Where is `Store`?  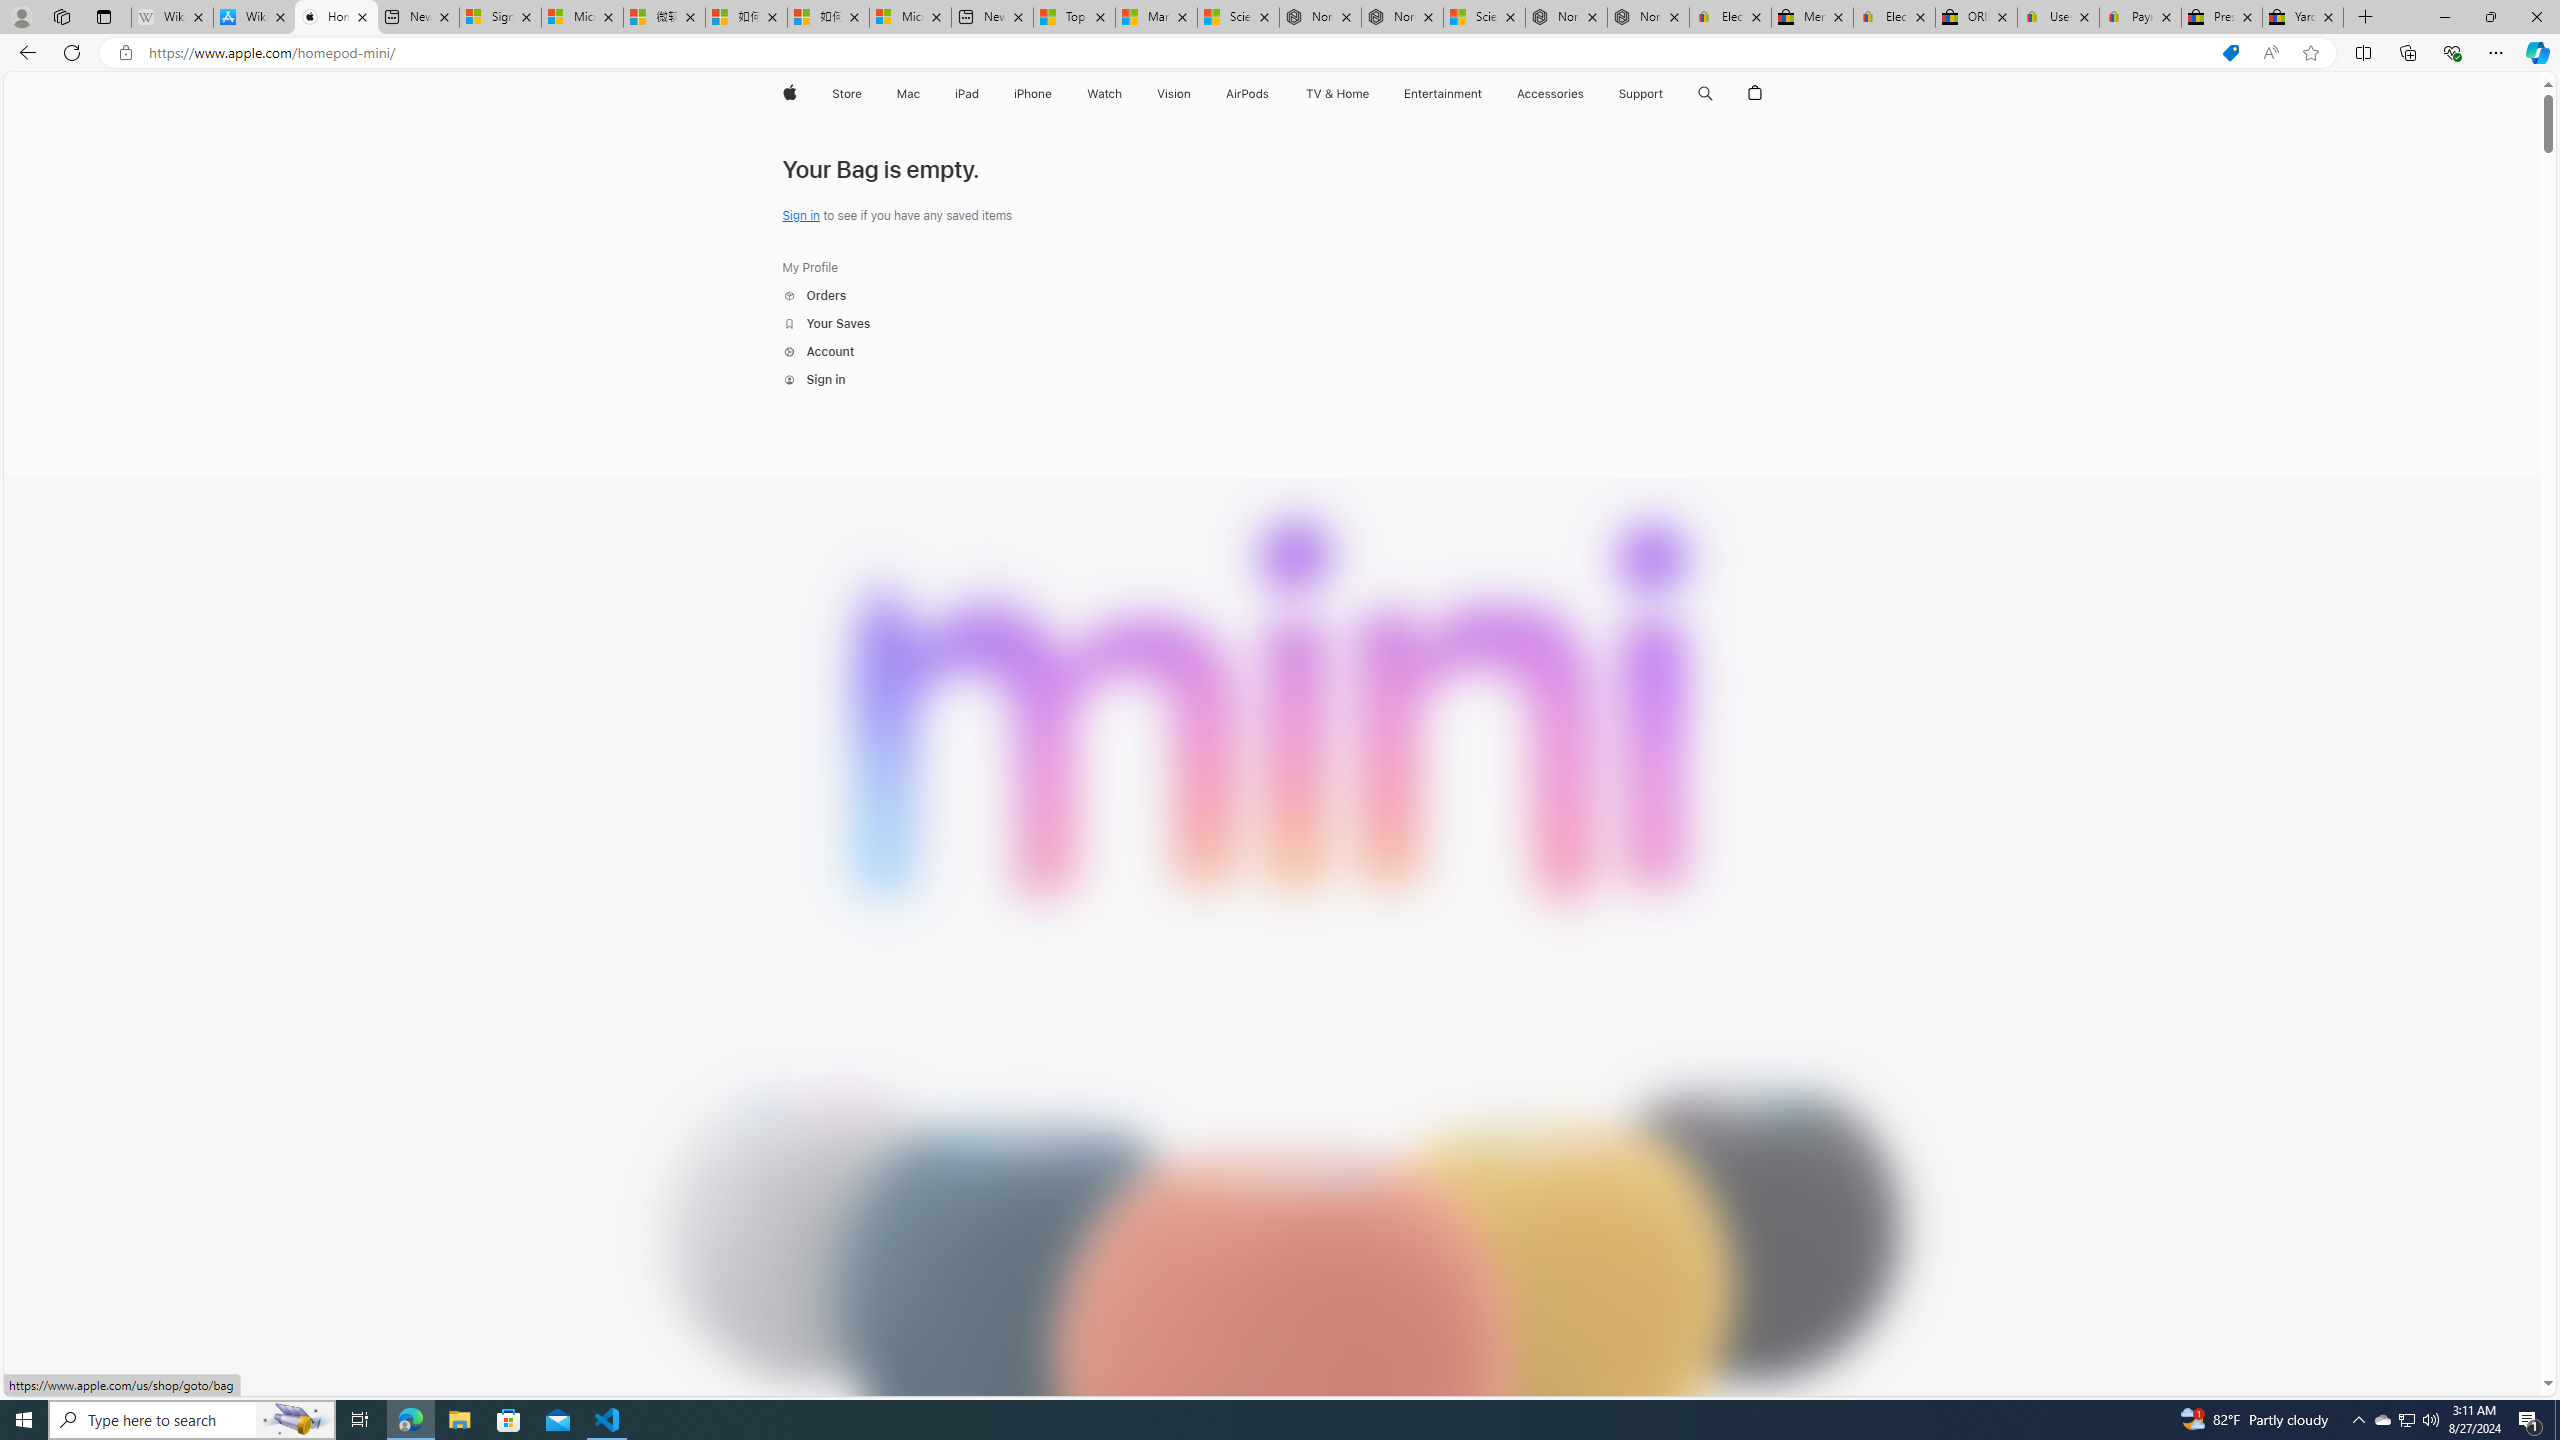 Store is located at coordinates (846, 94).